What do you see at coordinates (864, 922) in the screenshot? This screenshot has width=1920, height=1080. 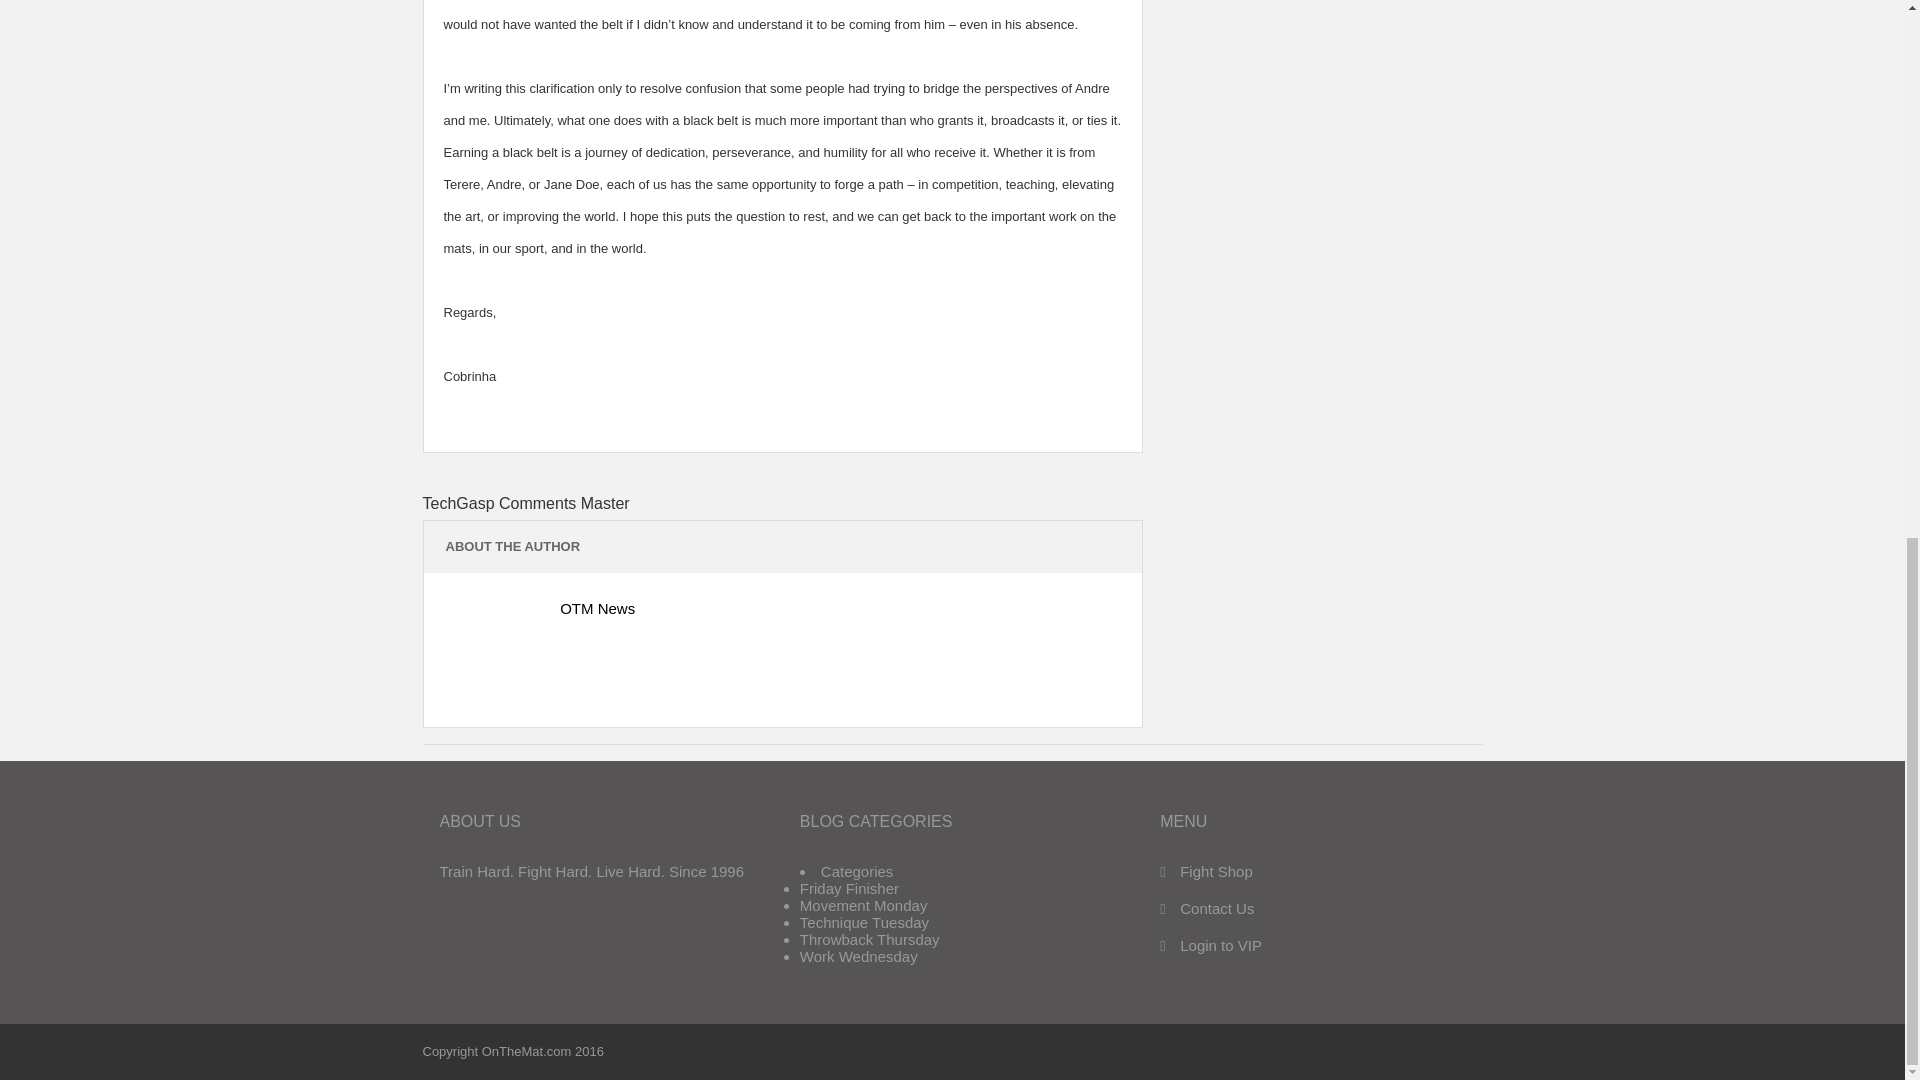 I see `Technique Tuesday` at bounding box center [864, 922].